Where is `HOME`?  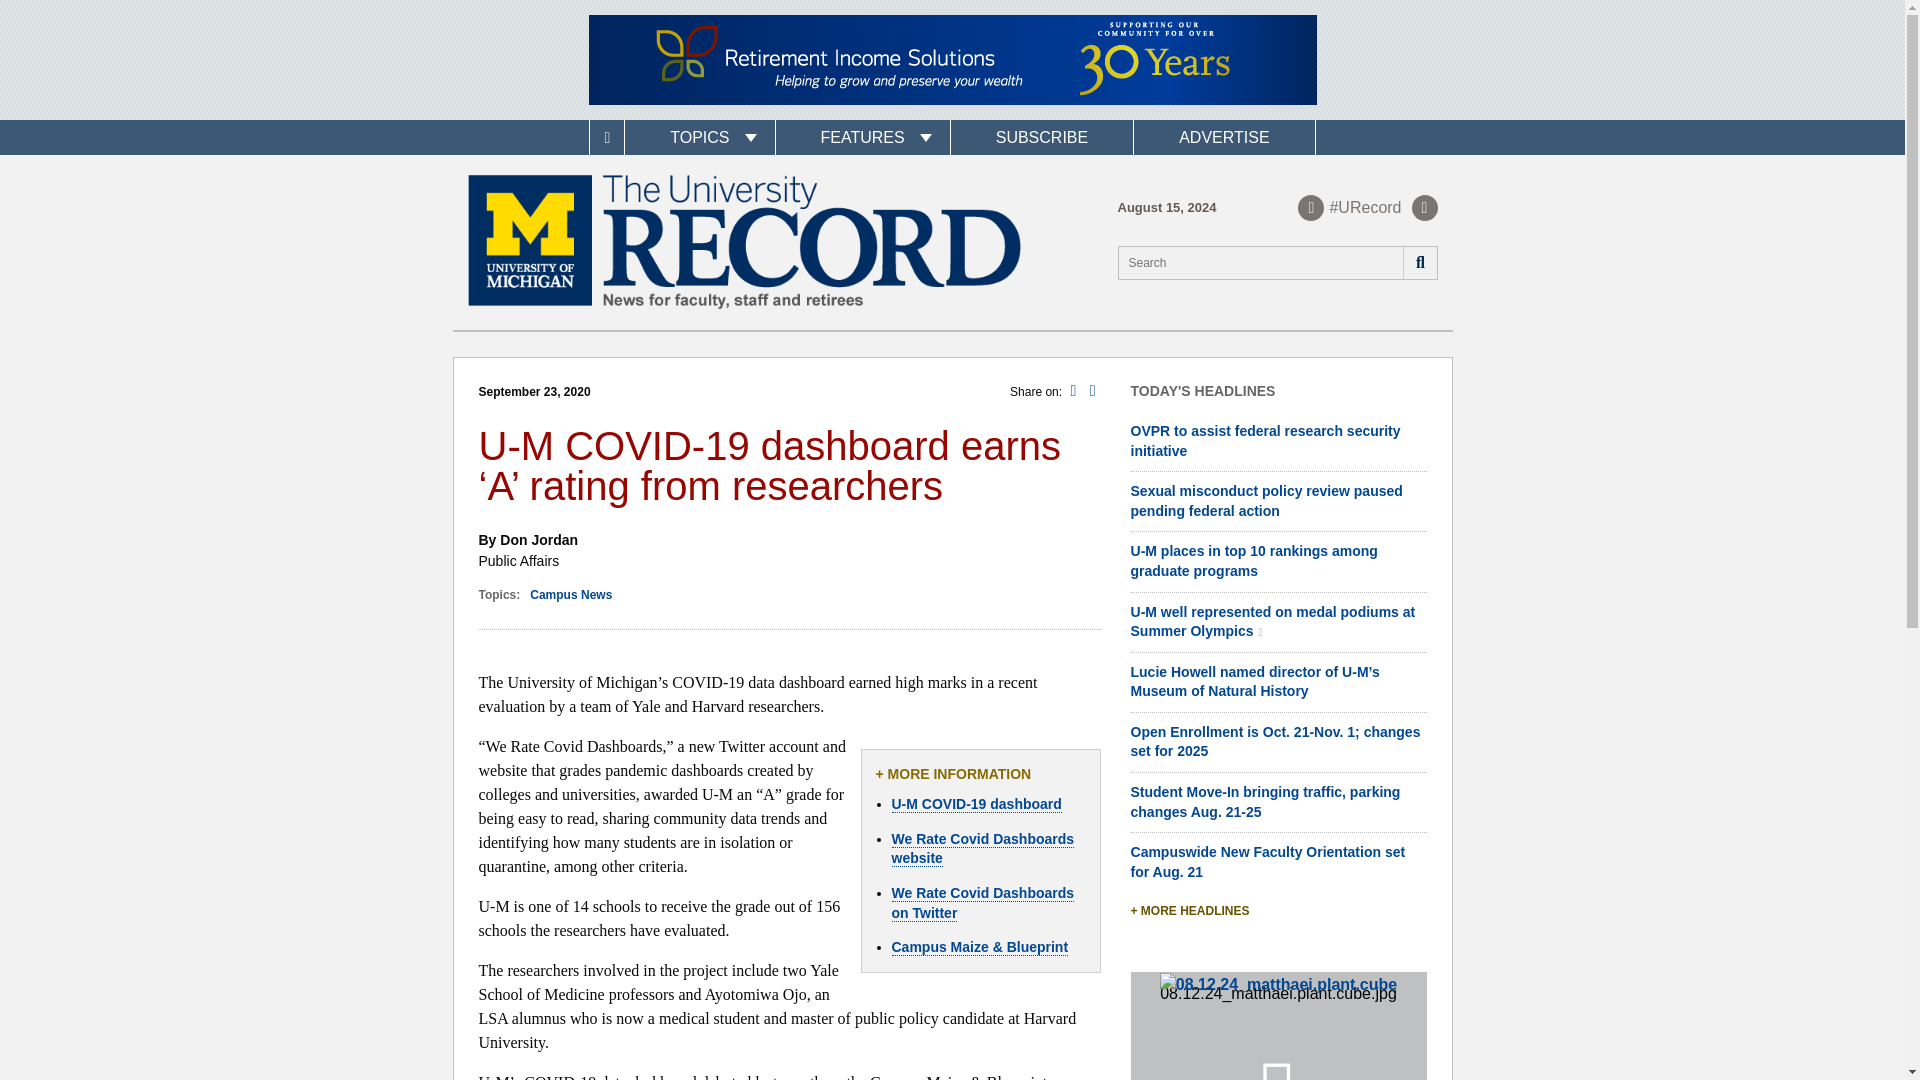
HOME is located at coordinates (606, 137).